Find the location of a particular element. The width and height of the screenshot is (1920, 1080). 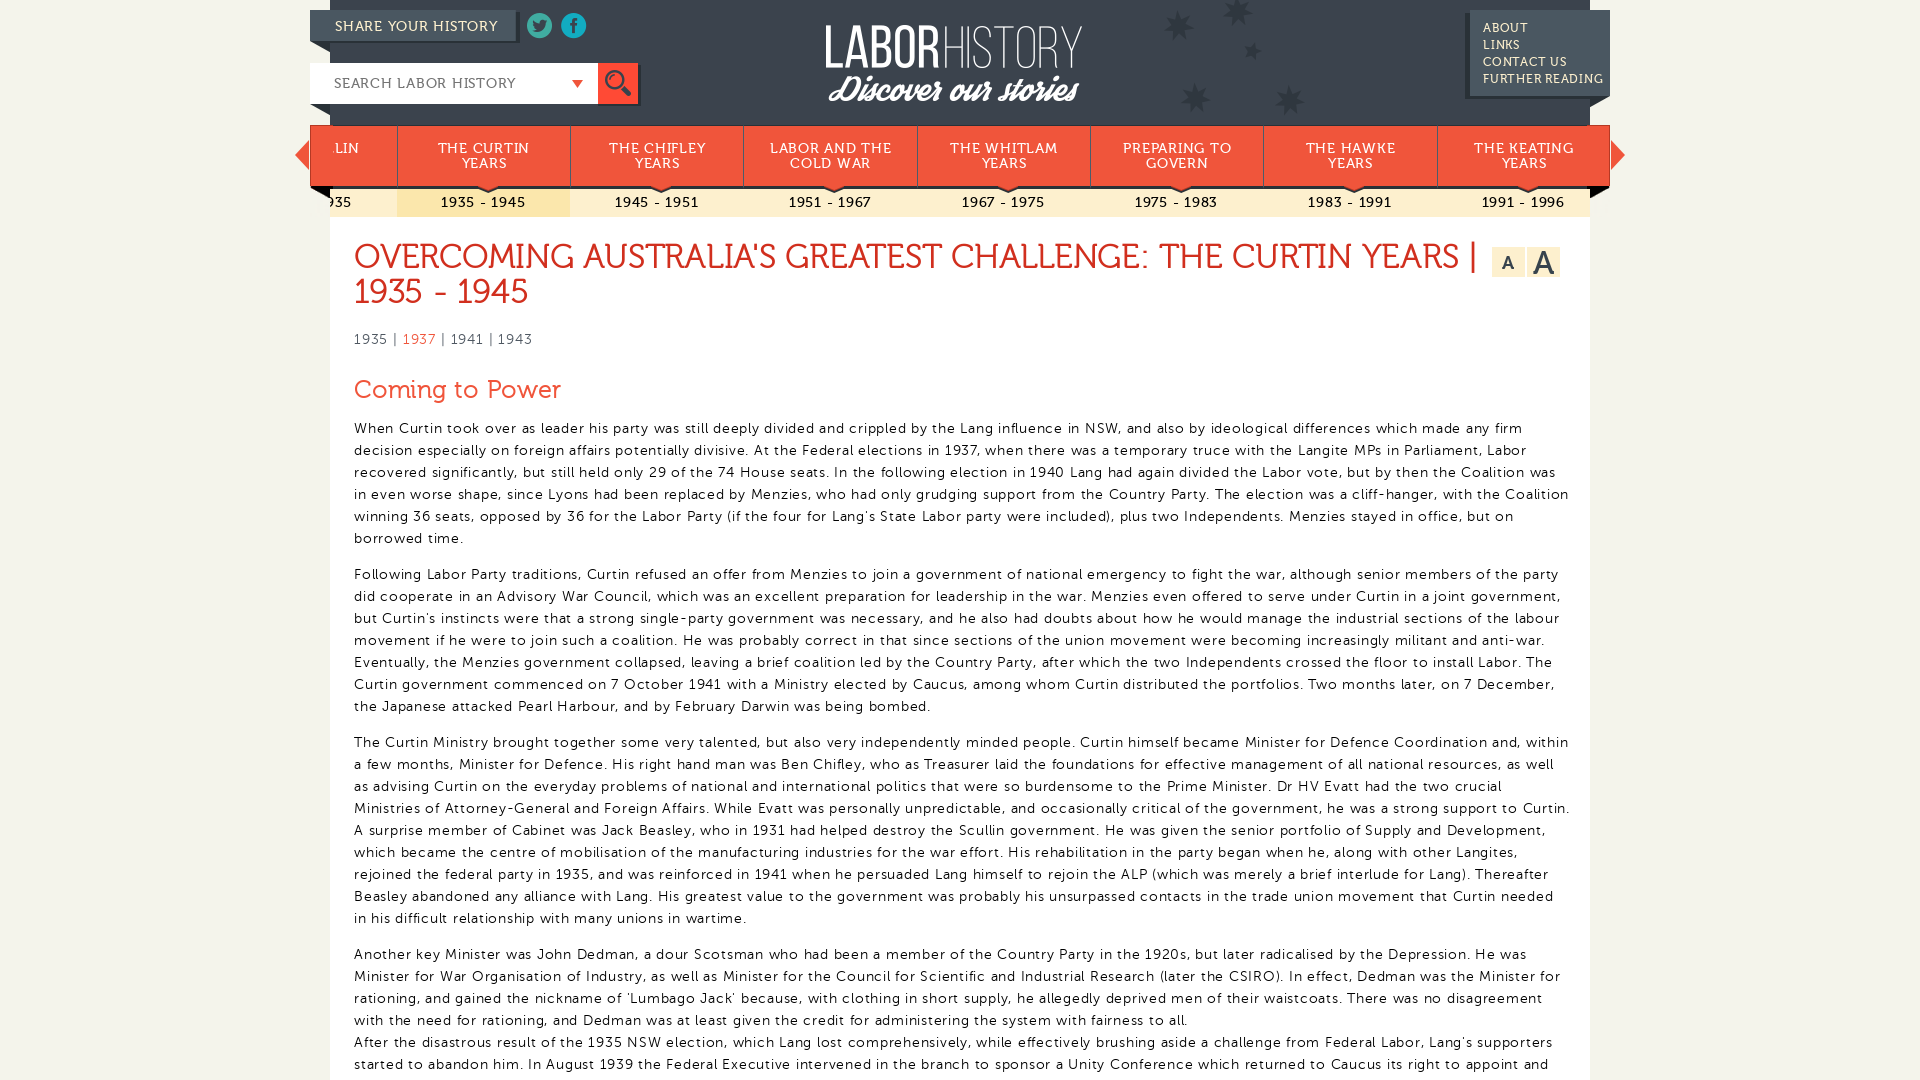

FURTHER READING is located at coordinates (1543, 79).